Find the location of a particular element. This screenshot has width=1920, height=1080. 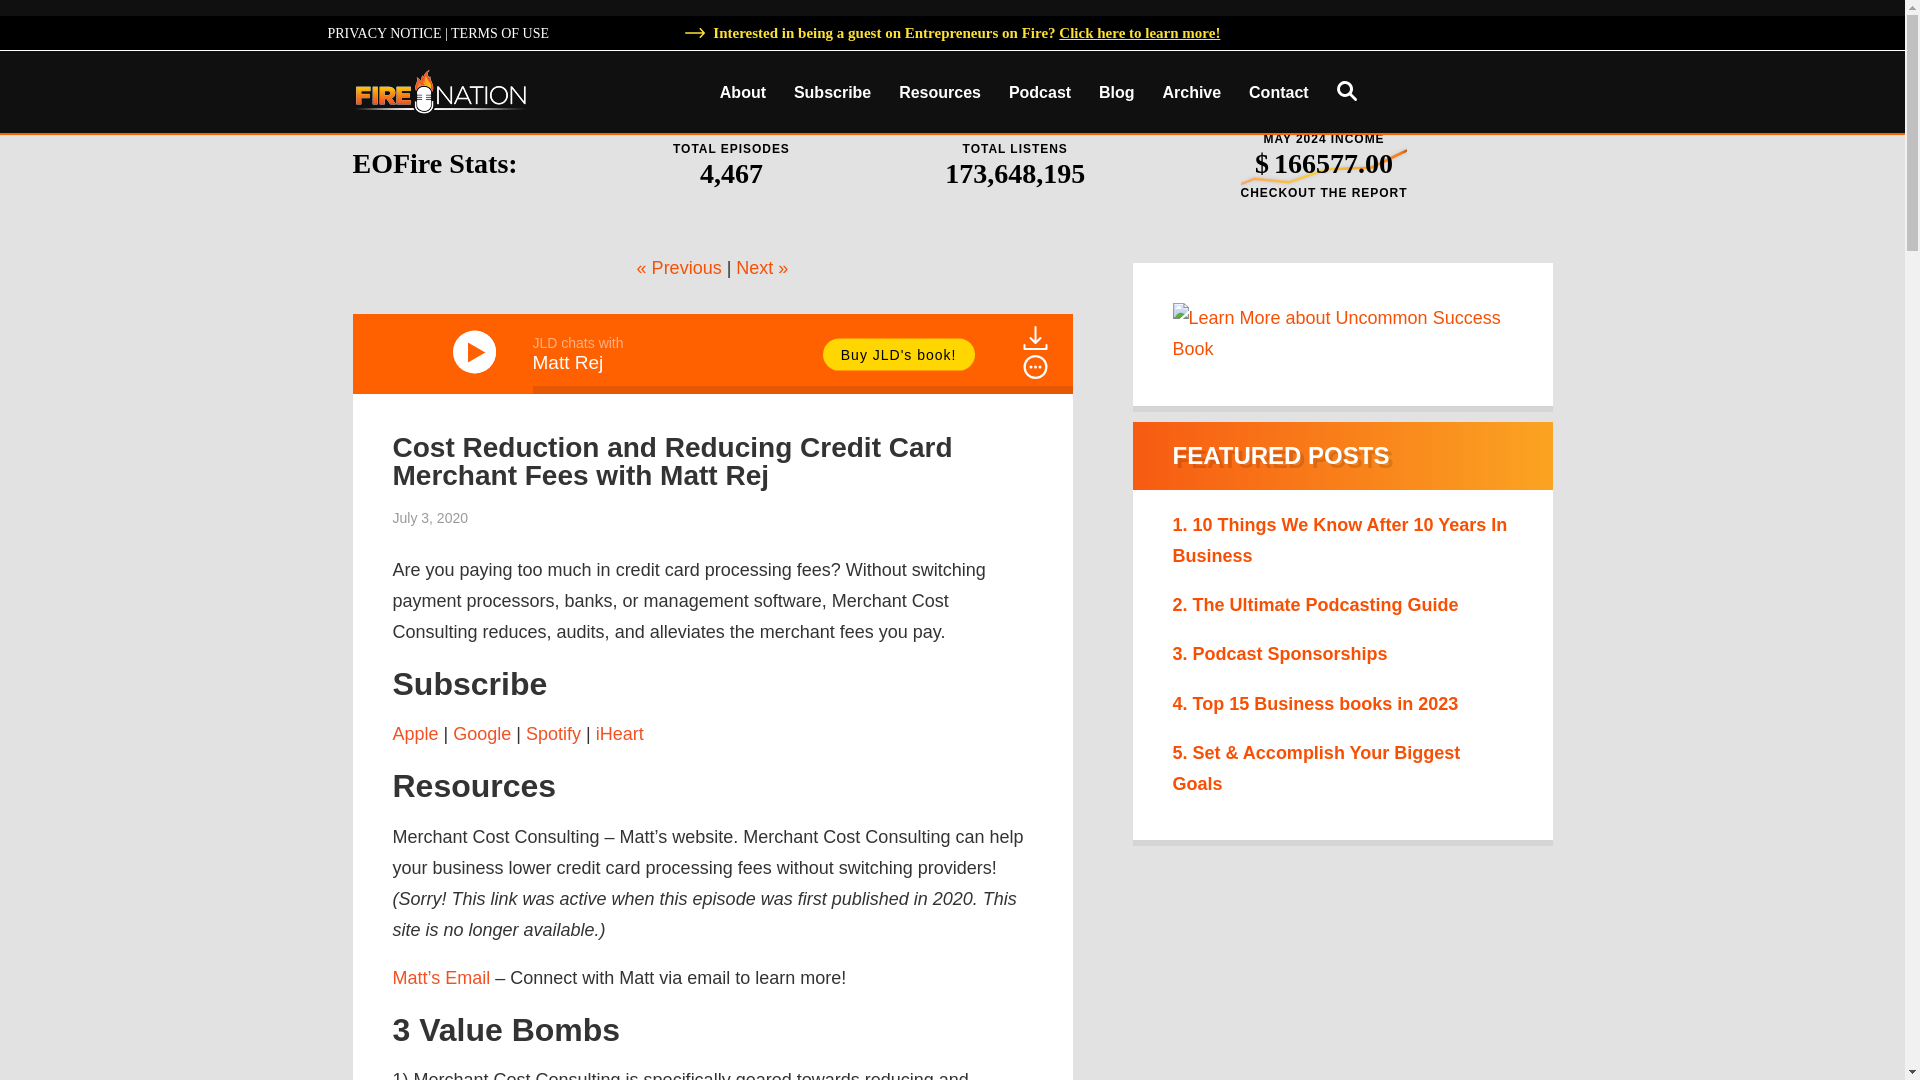

About is located at coordinates (742, 94).